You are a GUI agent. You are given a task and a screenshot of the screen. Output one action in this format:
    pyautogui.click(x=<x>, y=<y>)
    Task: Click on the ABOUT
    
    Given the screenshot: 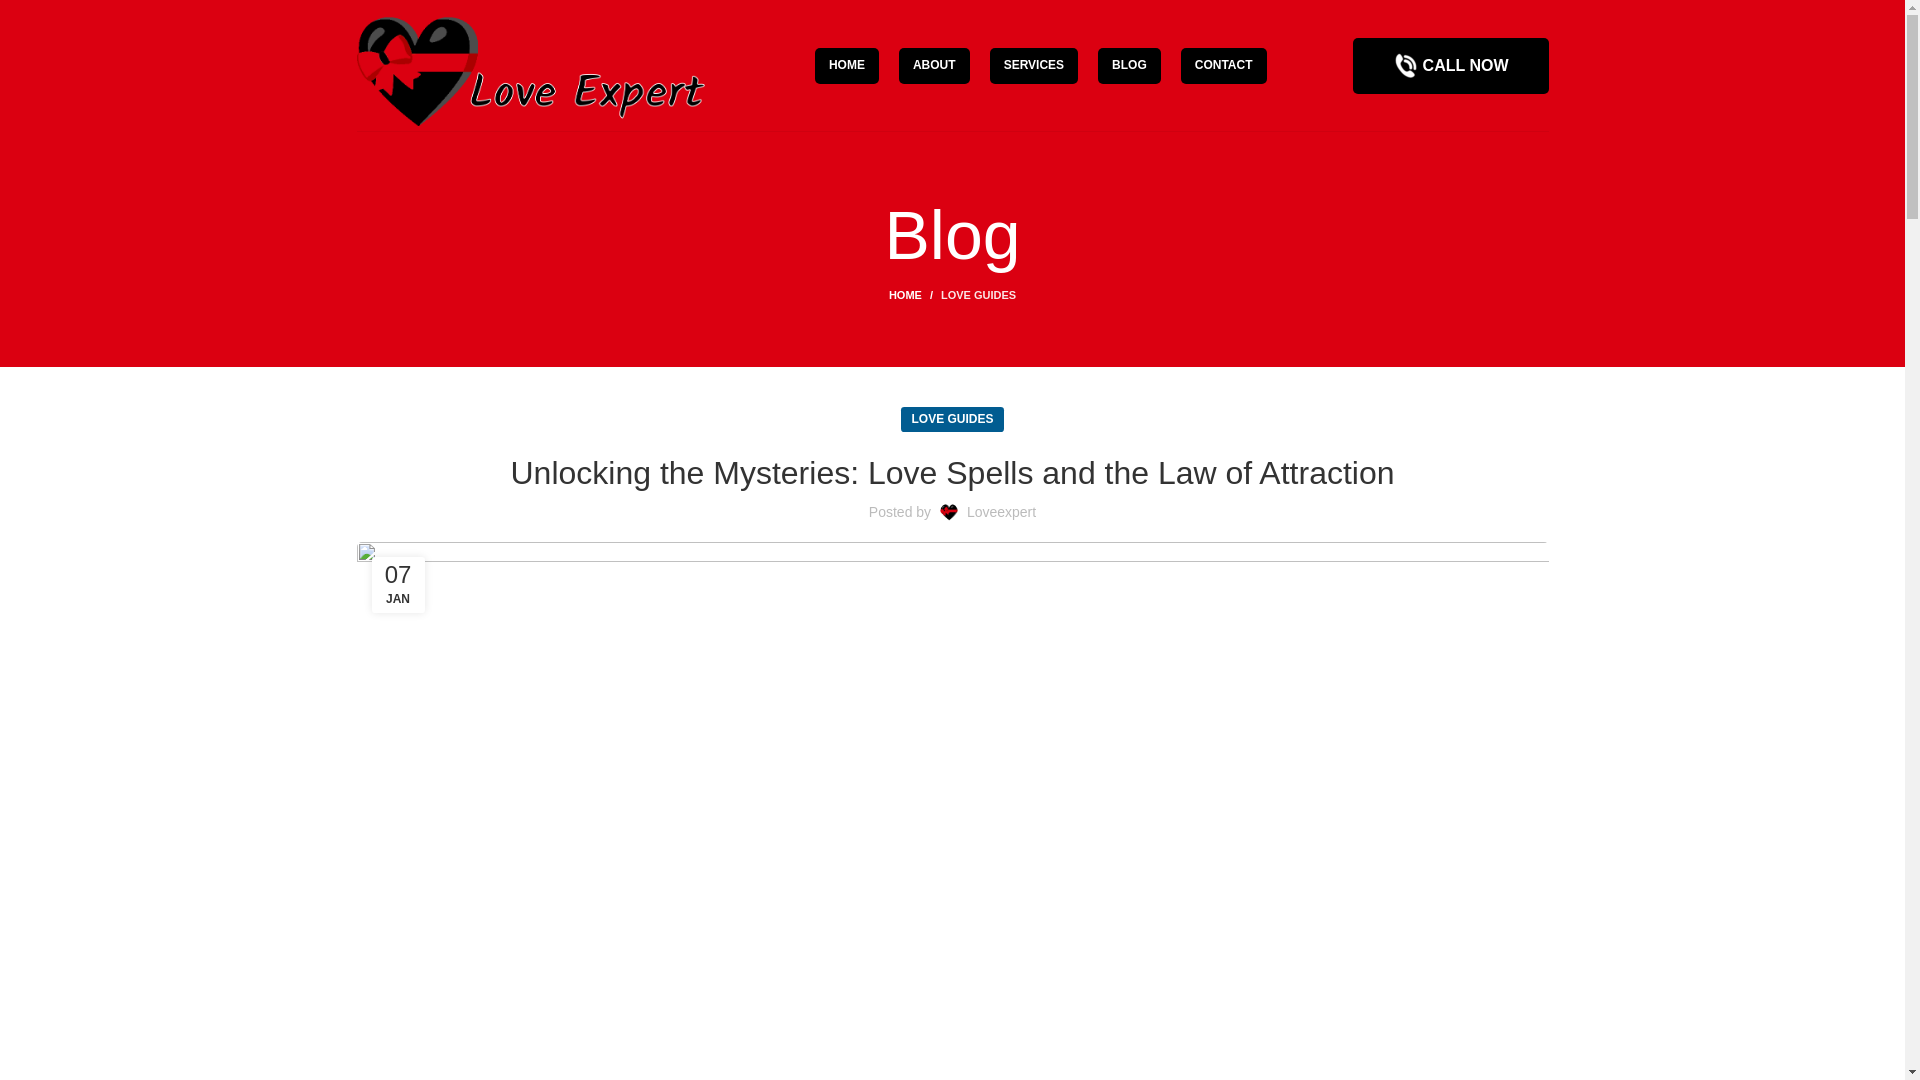 What is the action you would take?
    pyautogui.click(x=934, y=66)
    